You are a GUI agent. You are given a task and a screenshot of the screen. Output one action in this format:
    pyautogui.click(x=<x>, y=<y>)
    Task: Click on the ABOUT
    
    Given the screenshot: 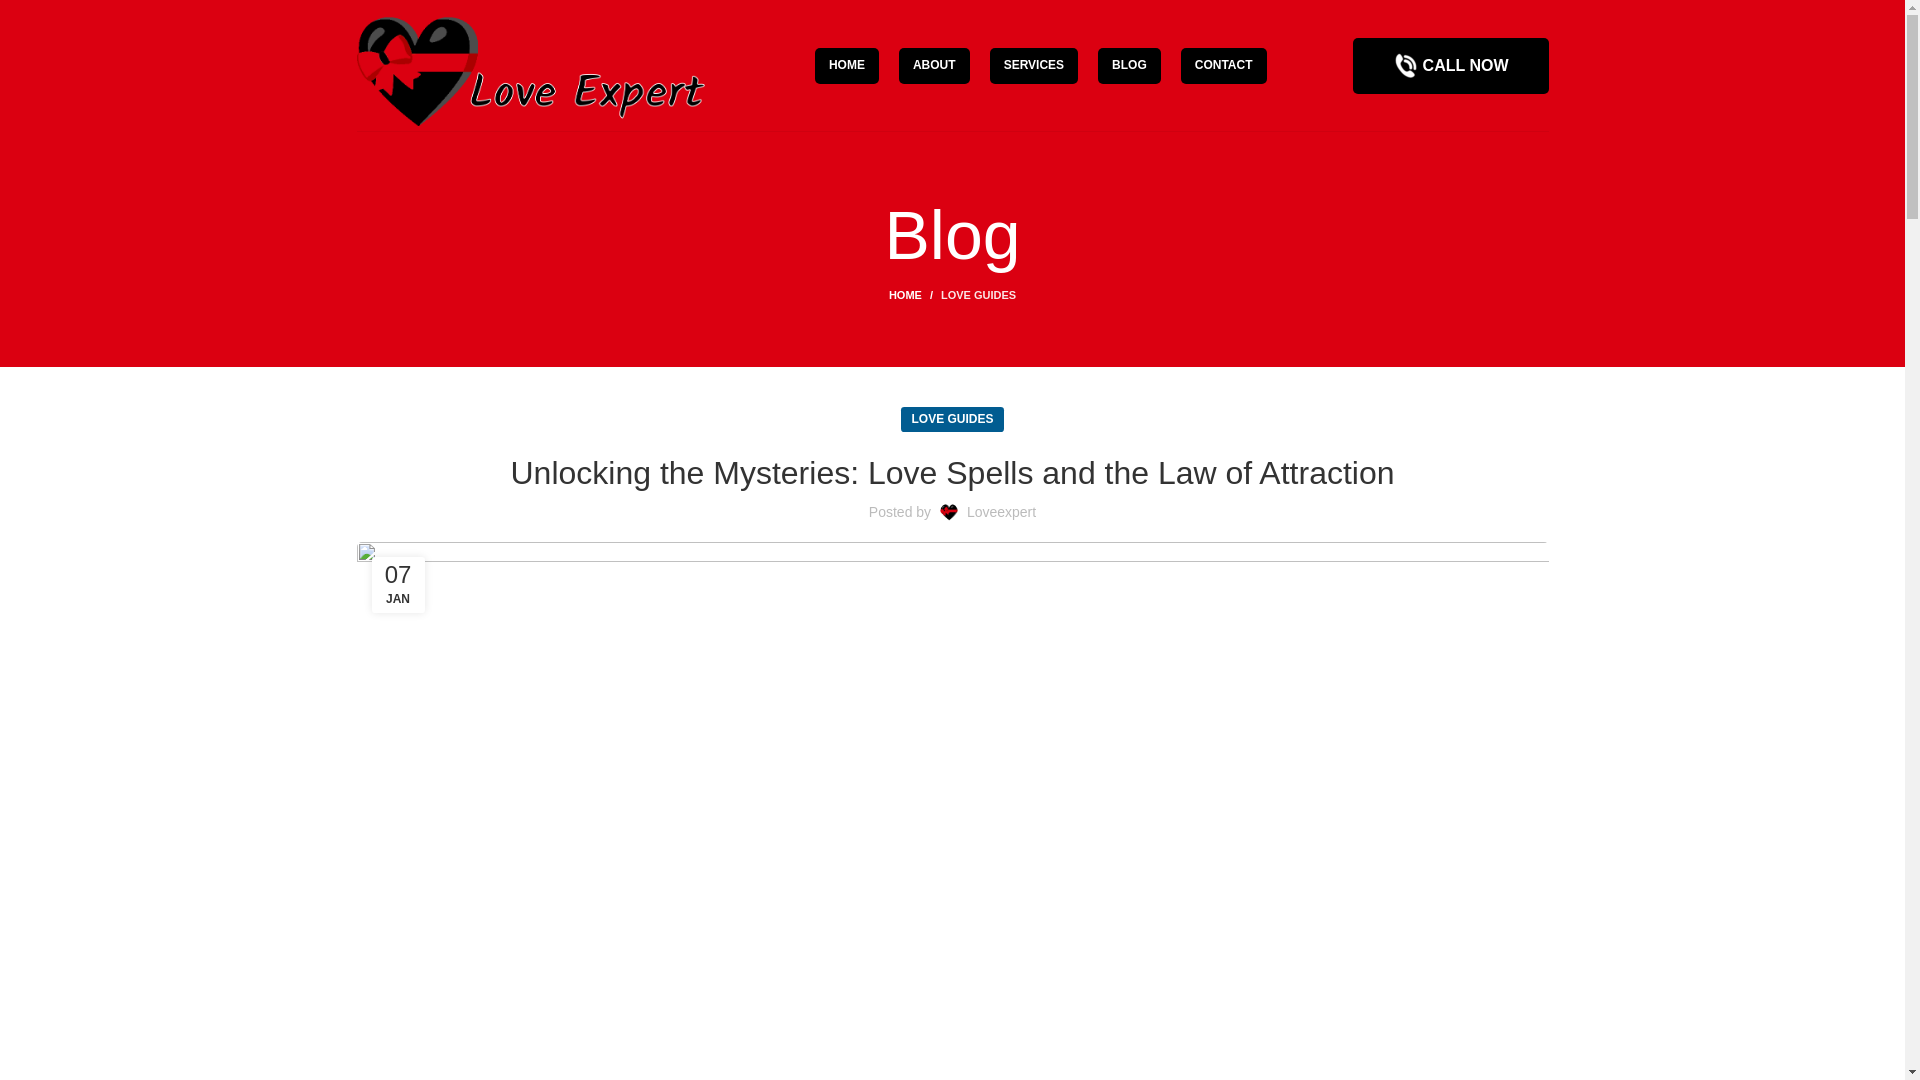 What is the action you would take?
    pyautogui.click(x=934, y=66)
    